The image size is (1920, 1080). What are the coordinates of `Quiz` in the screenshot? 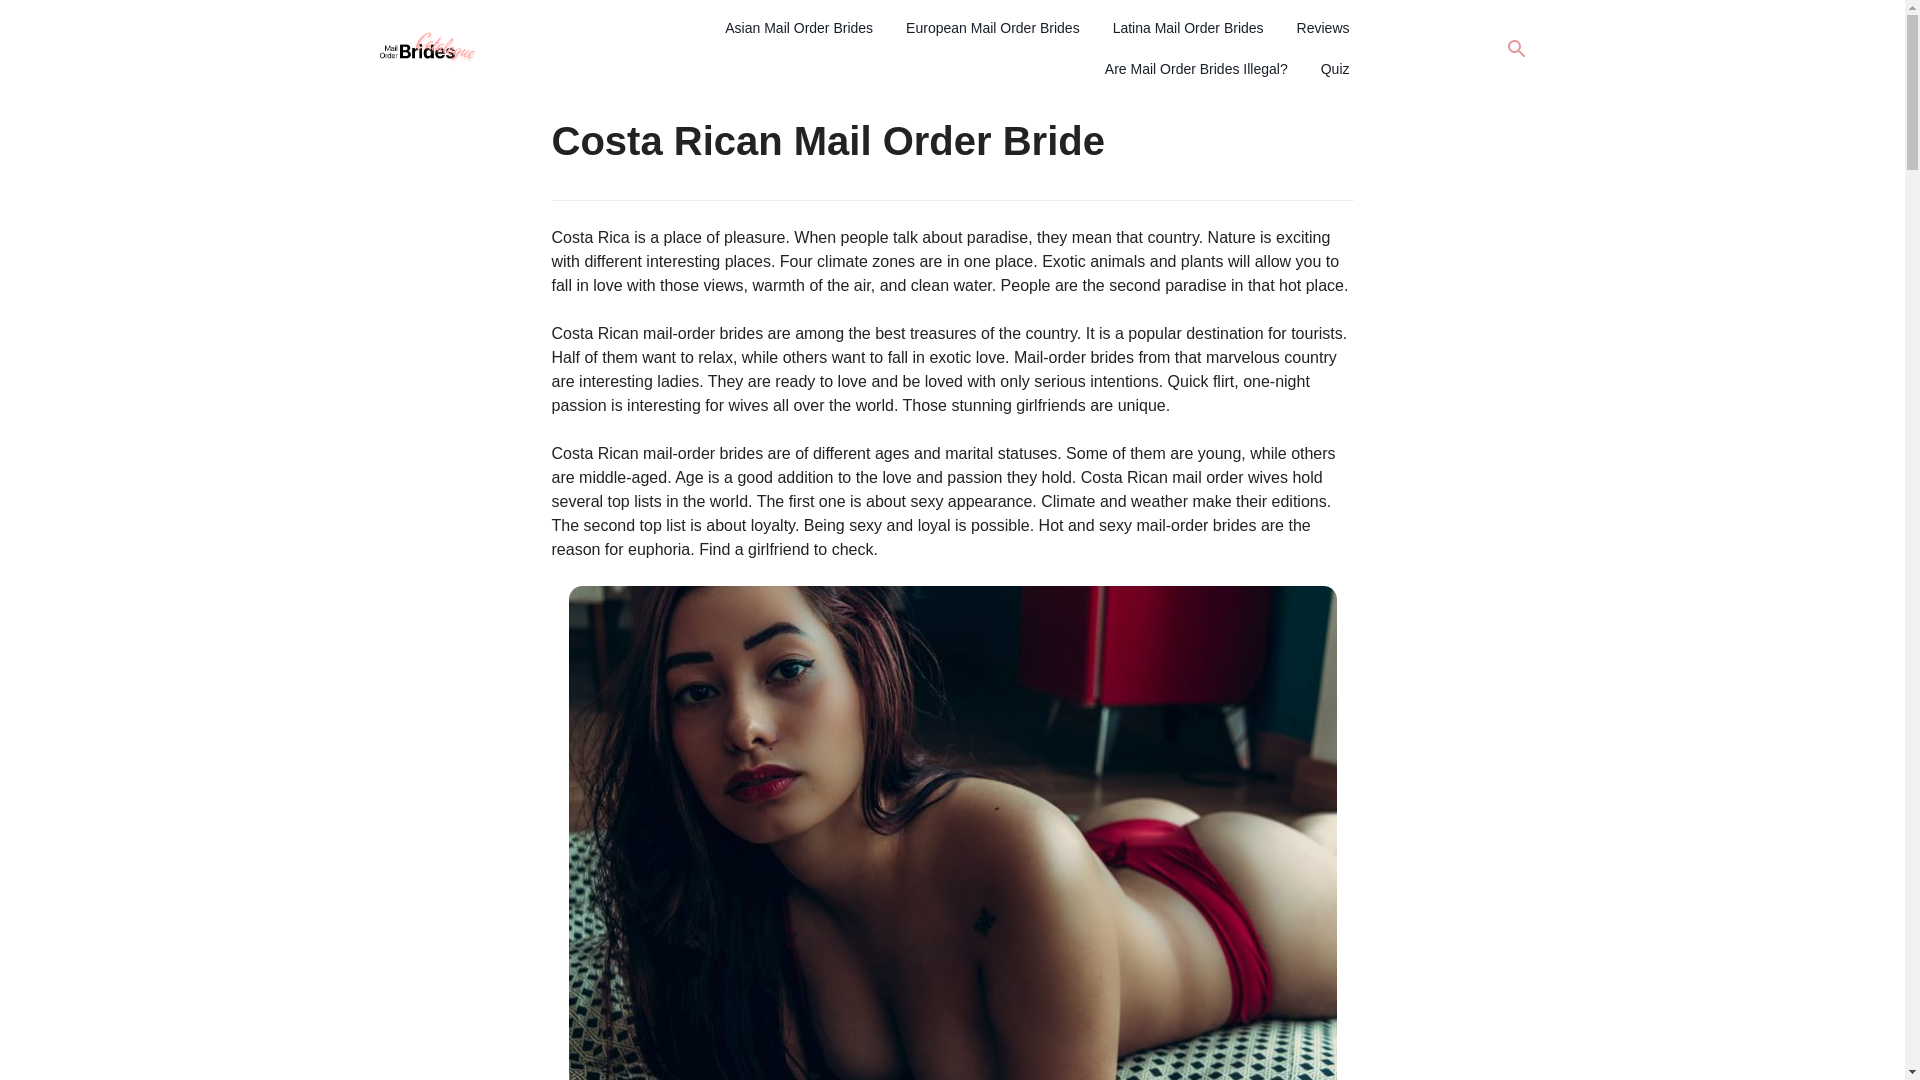 It's located at (1335, 68).